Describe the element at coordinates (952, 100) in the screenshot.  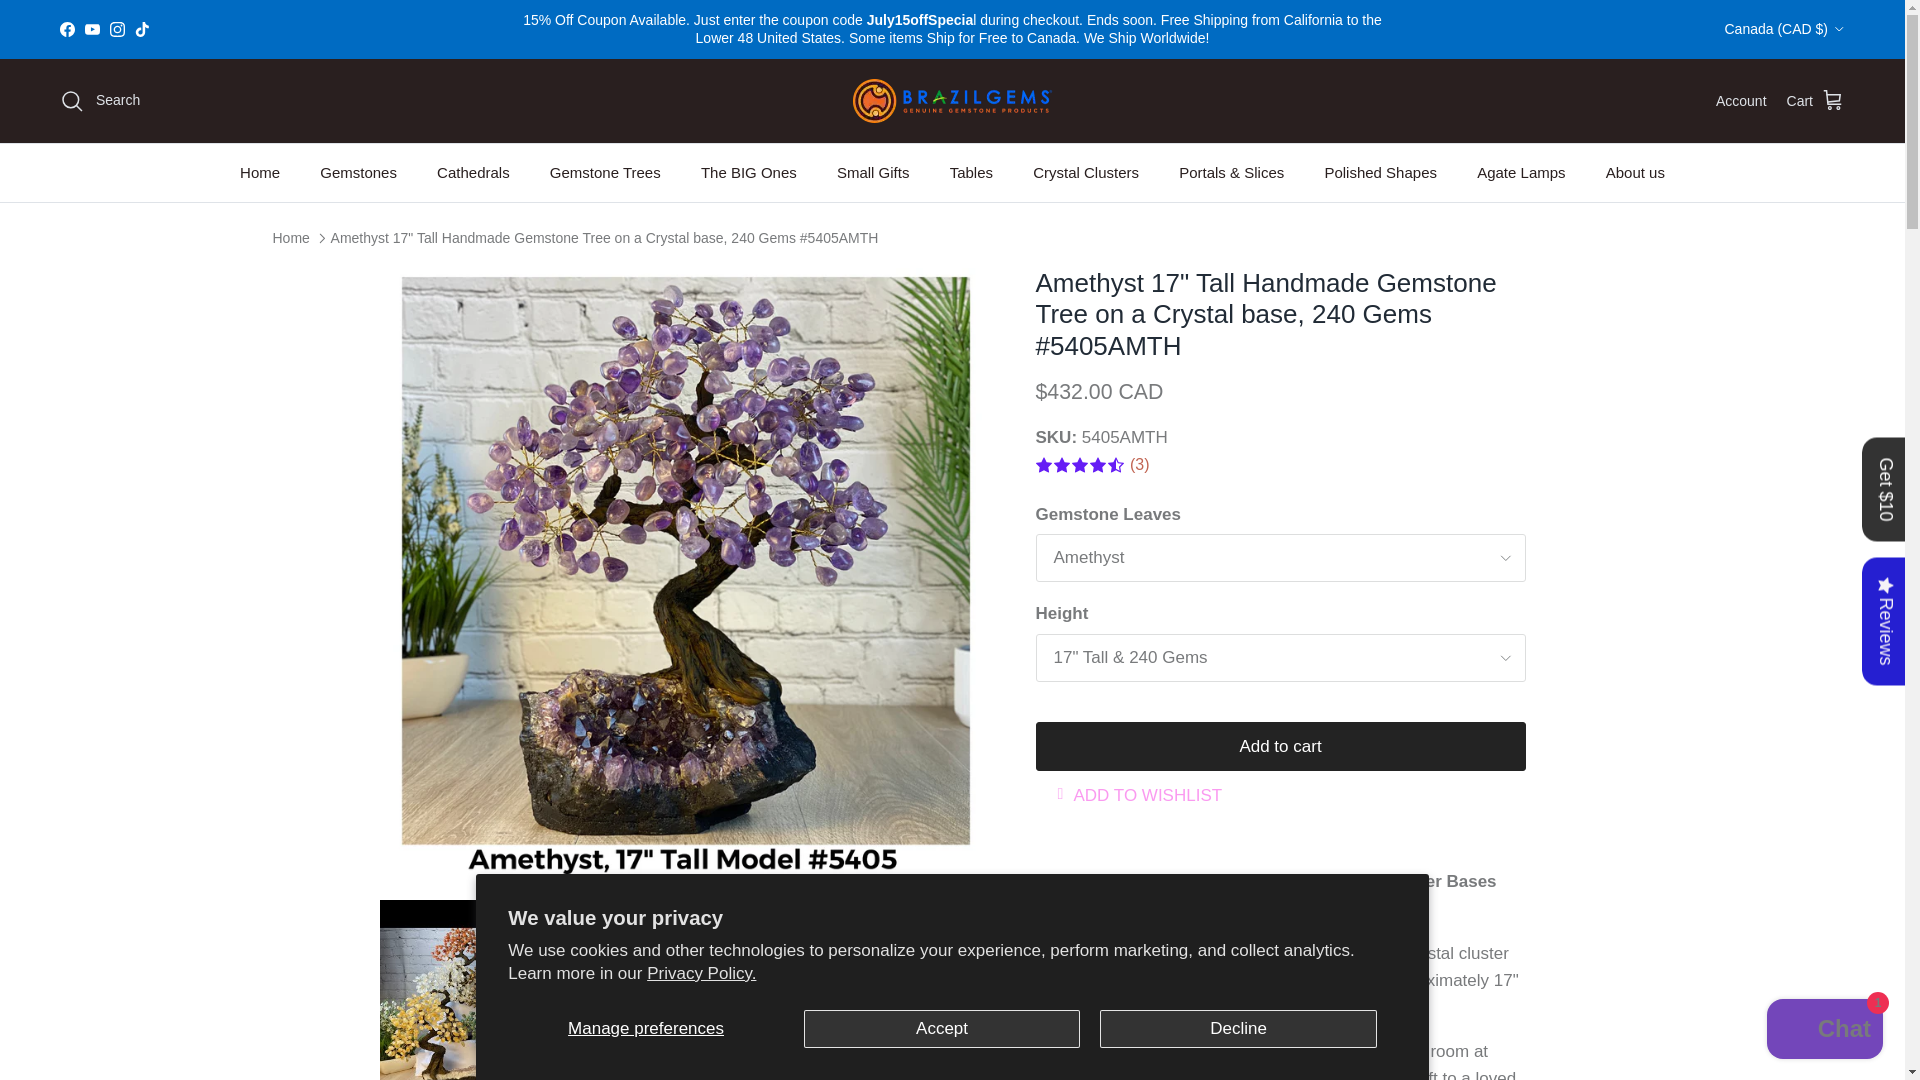
I see `Brazil Gems` at that location.